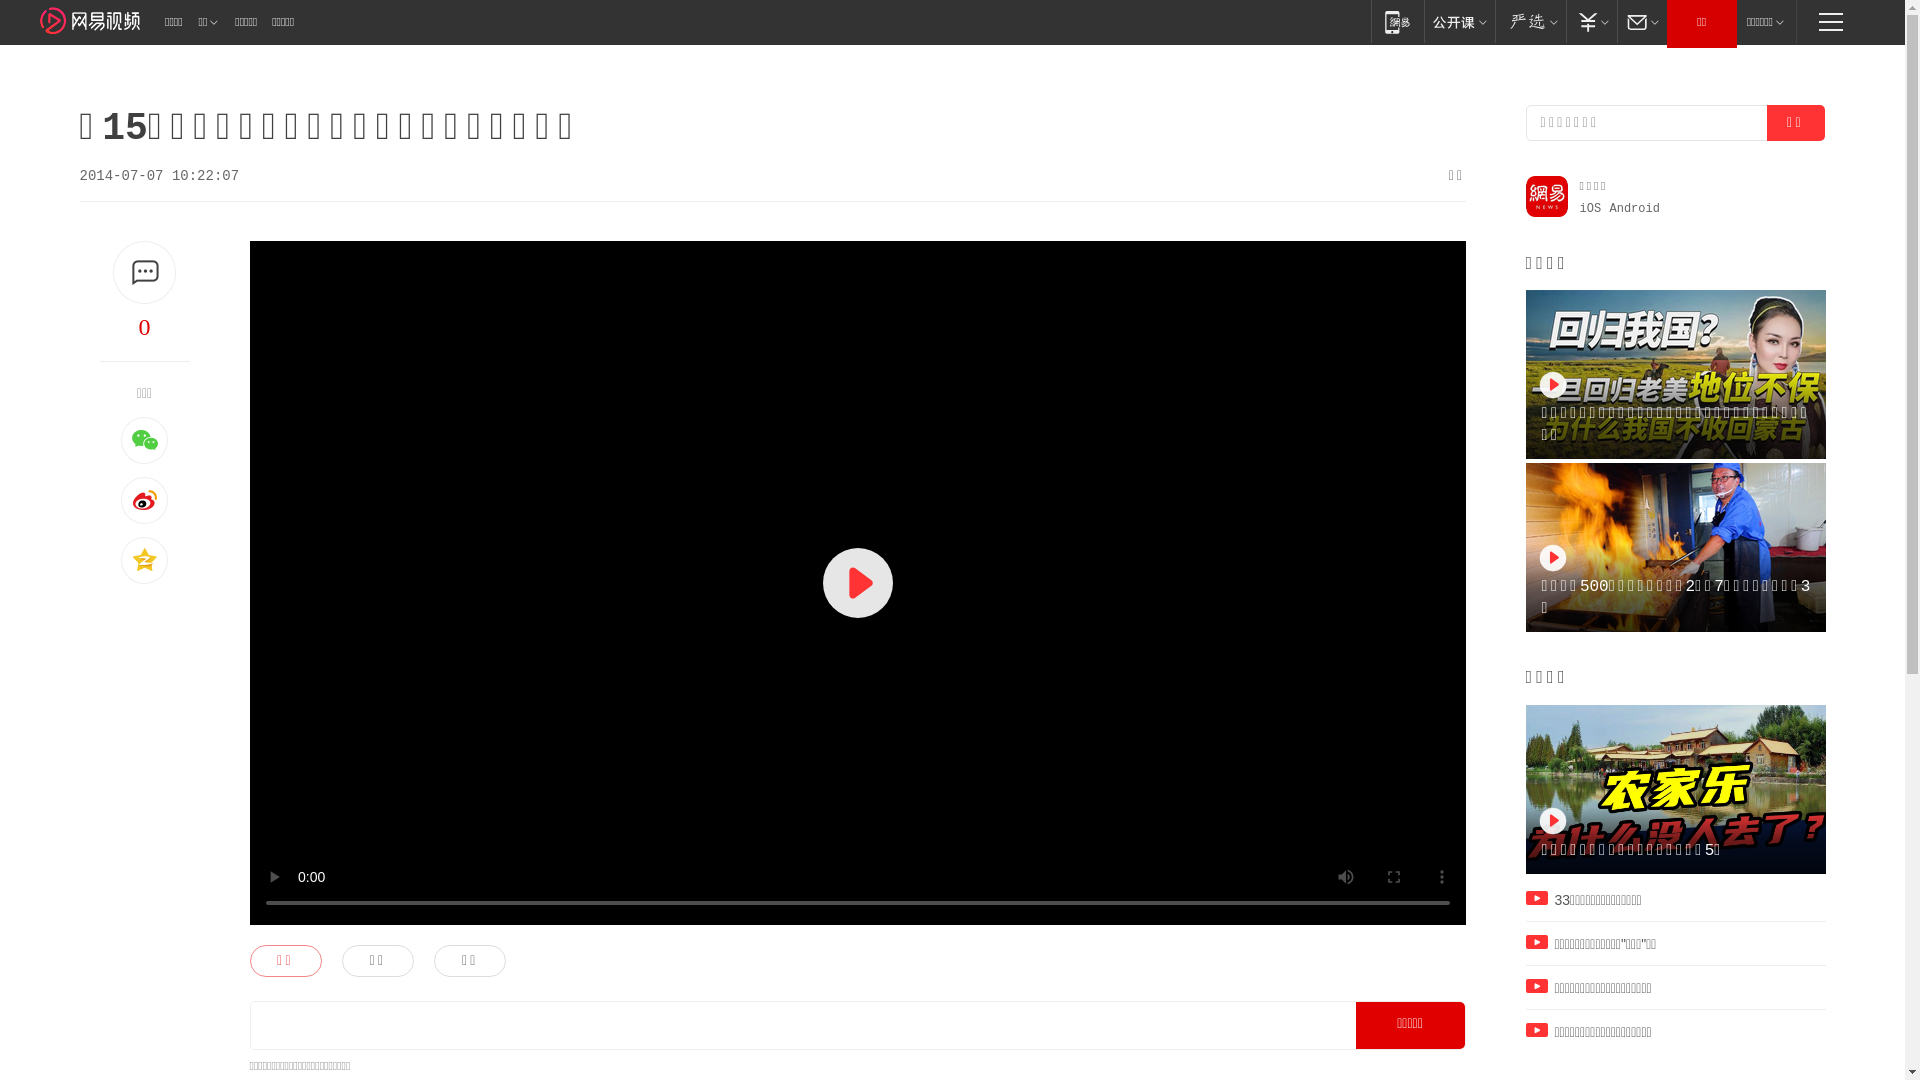  What do you see at coordinates (1635, 209) in the screenshot?
I see `Android` at bounding box center [1635, 209].